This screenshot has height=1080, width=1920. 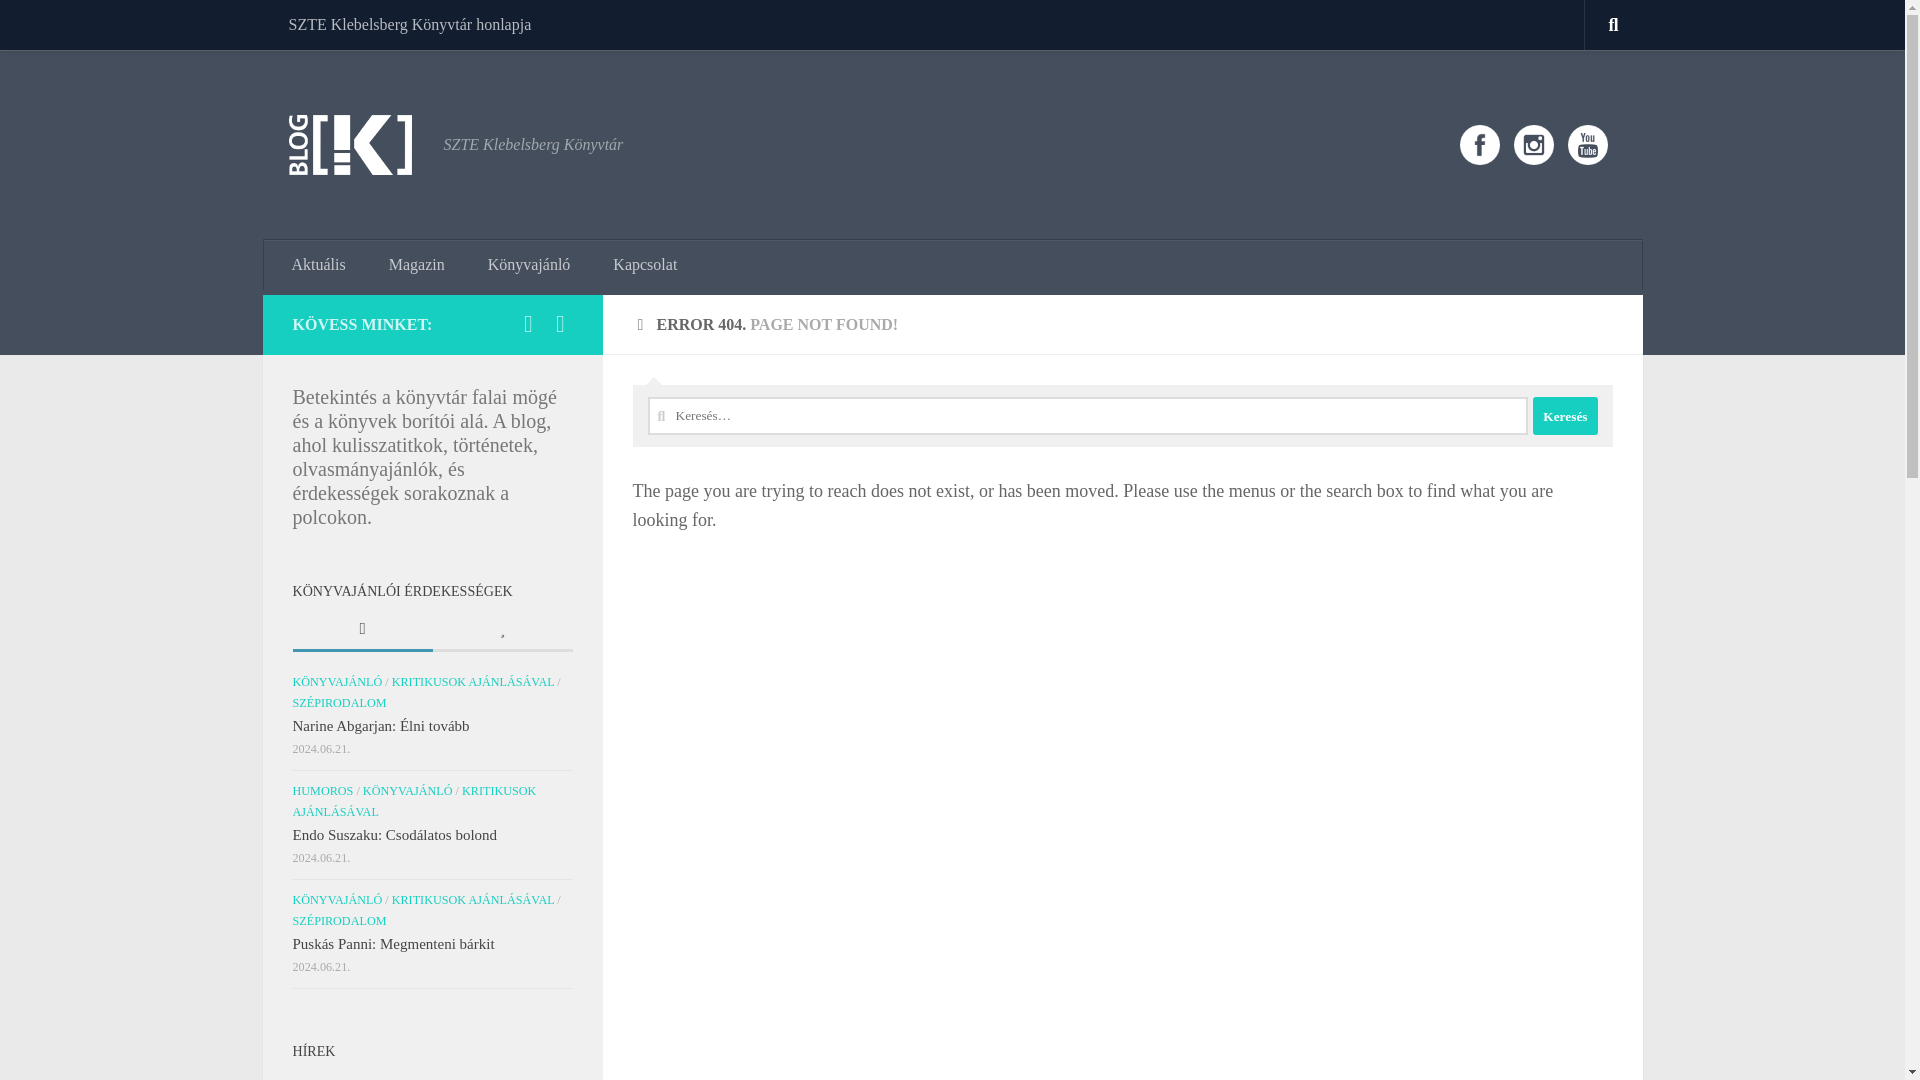 What do you see at coordinates (645, 264) in the screenshot?
I see `Kapcsolat` at bounding box center [645, 264].